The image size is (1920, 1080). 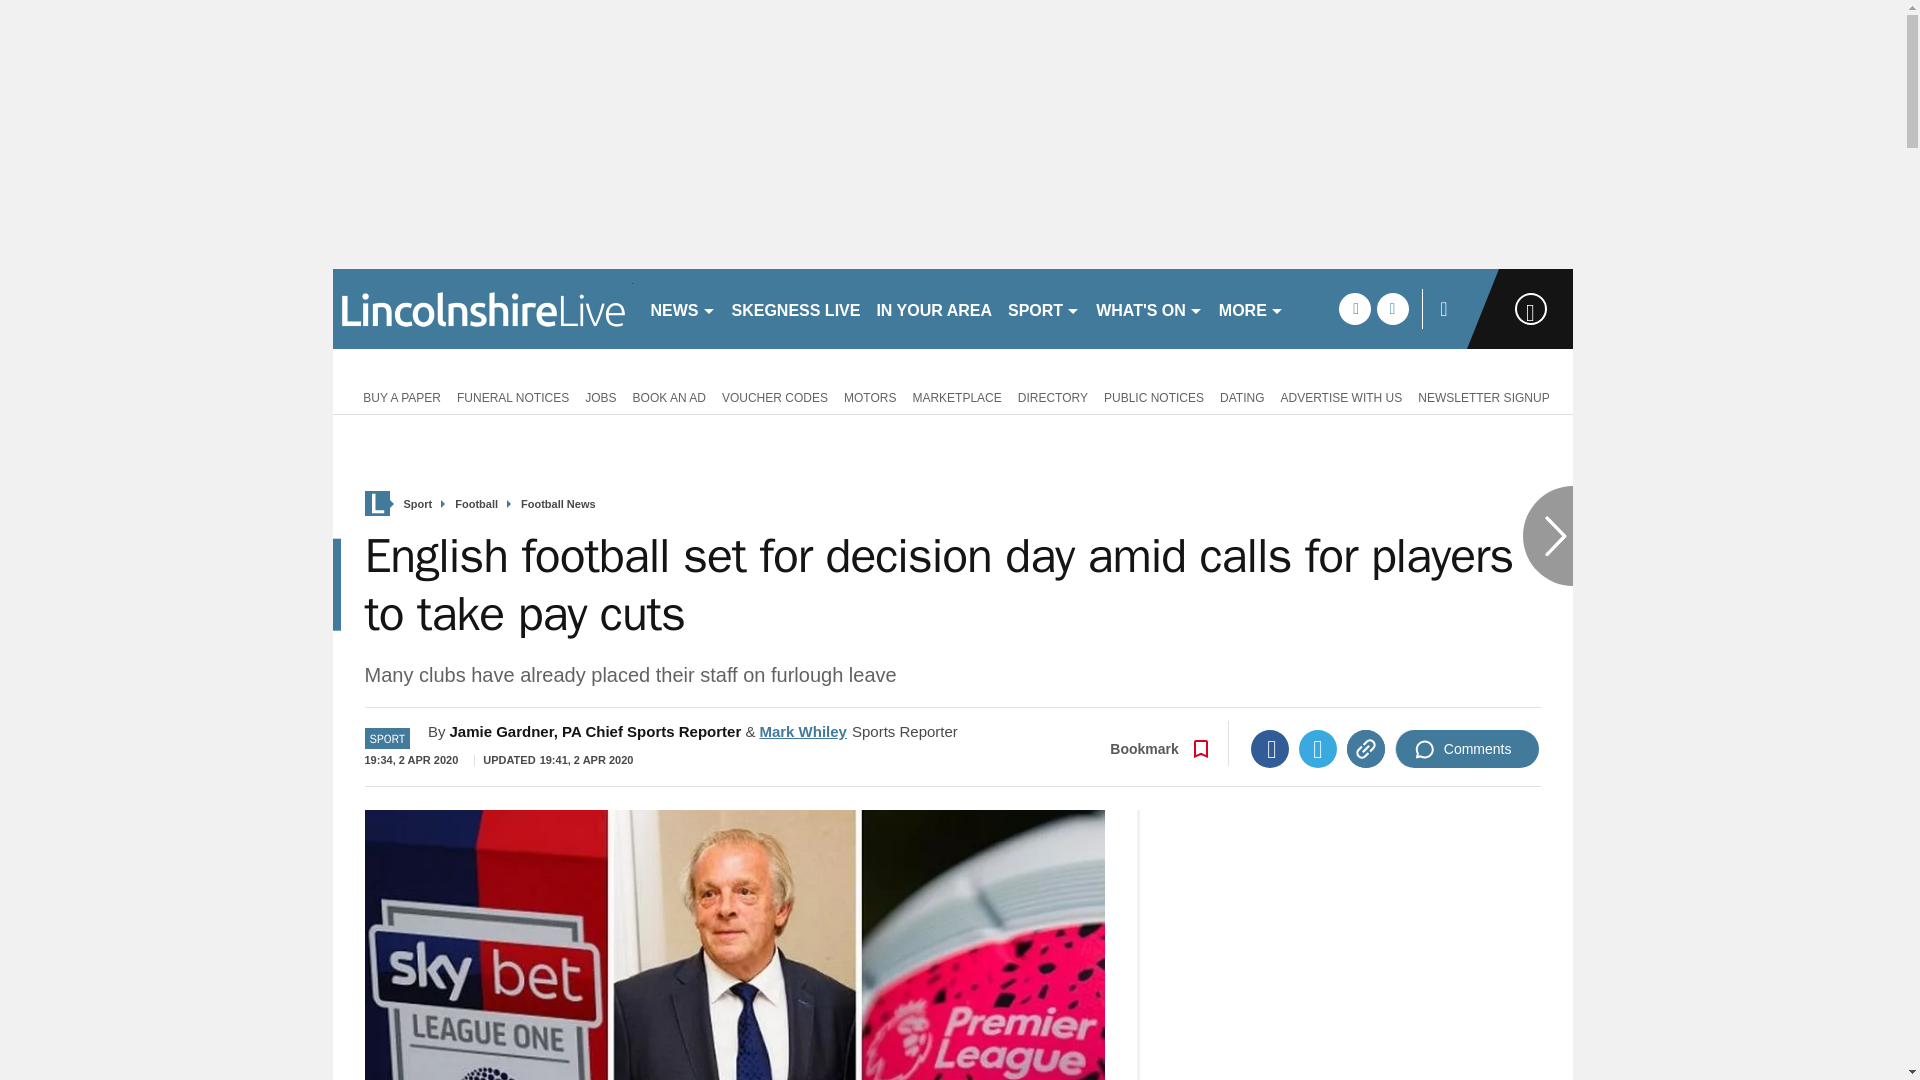 What do you see at coordinates (1392, 308) in the screenshot?
I see `twitter` at bounding box center [1392, 308].